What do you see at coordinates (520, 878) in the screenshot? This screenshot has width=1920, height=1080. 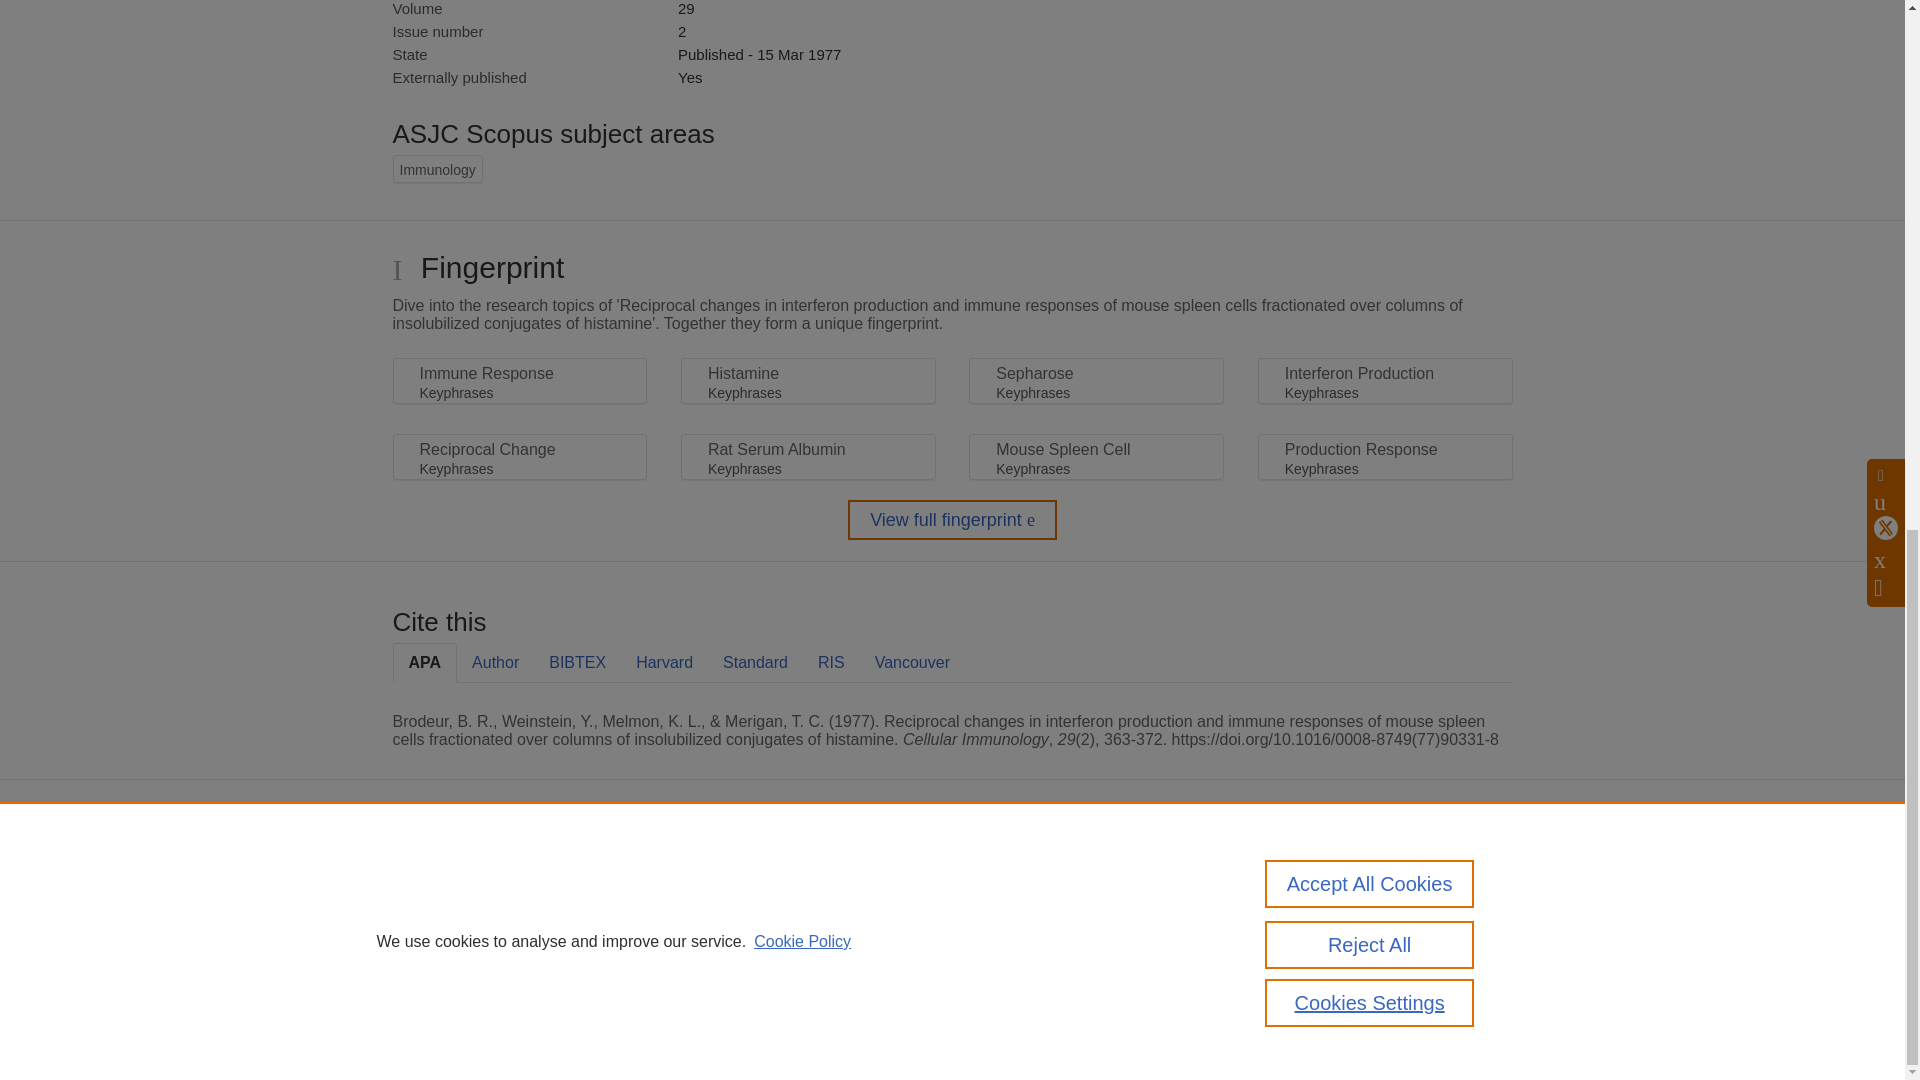 I see `Scopus` at bounding box center [520, 878].